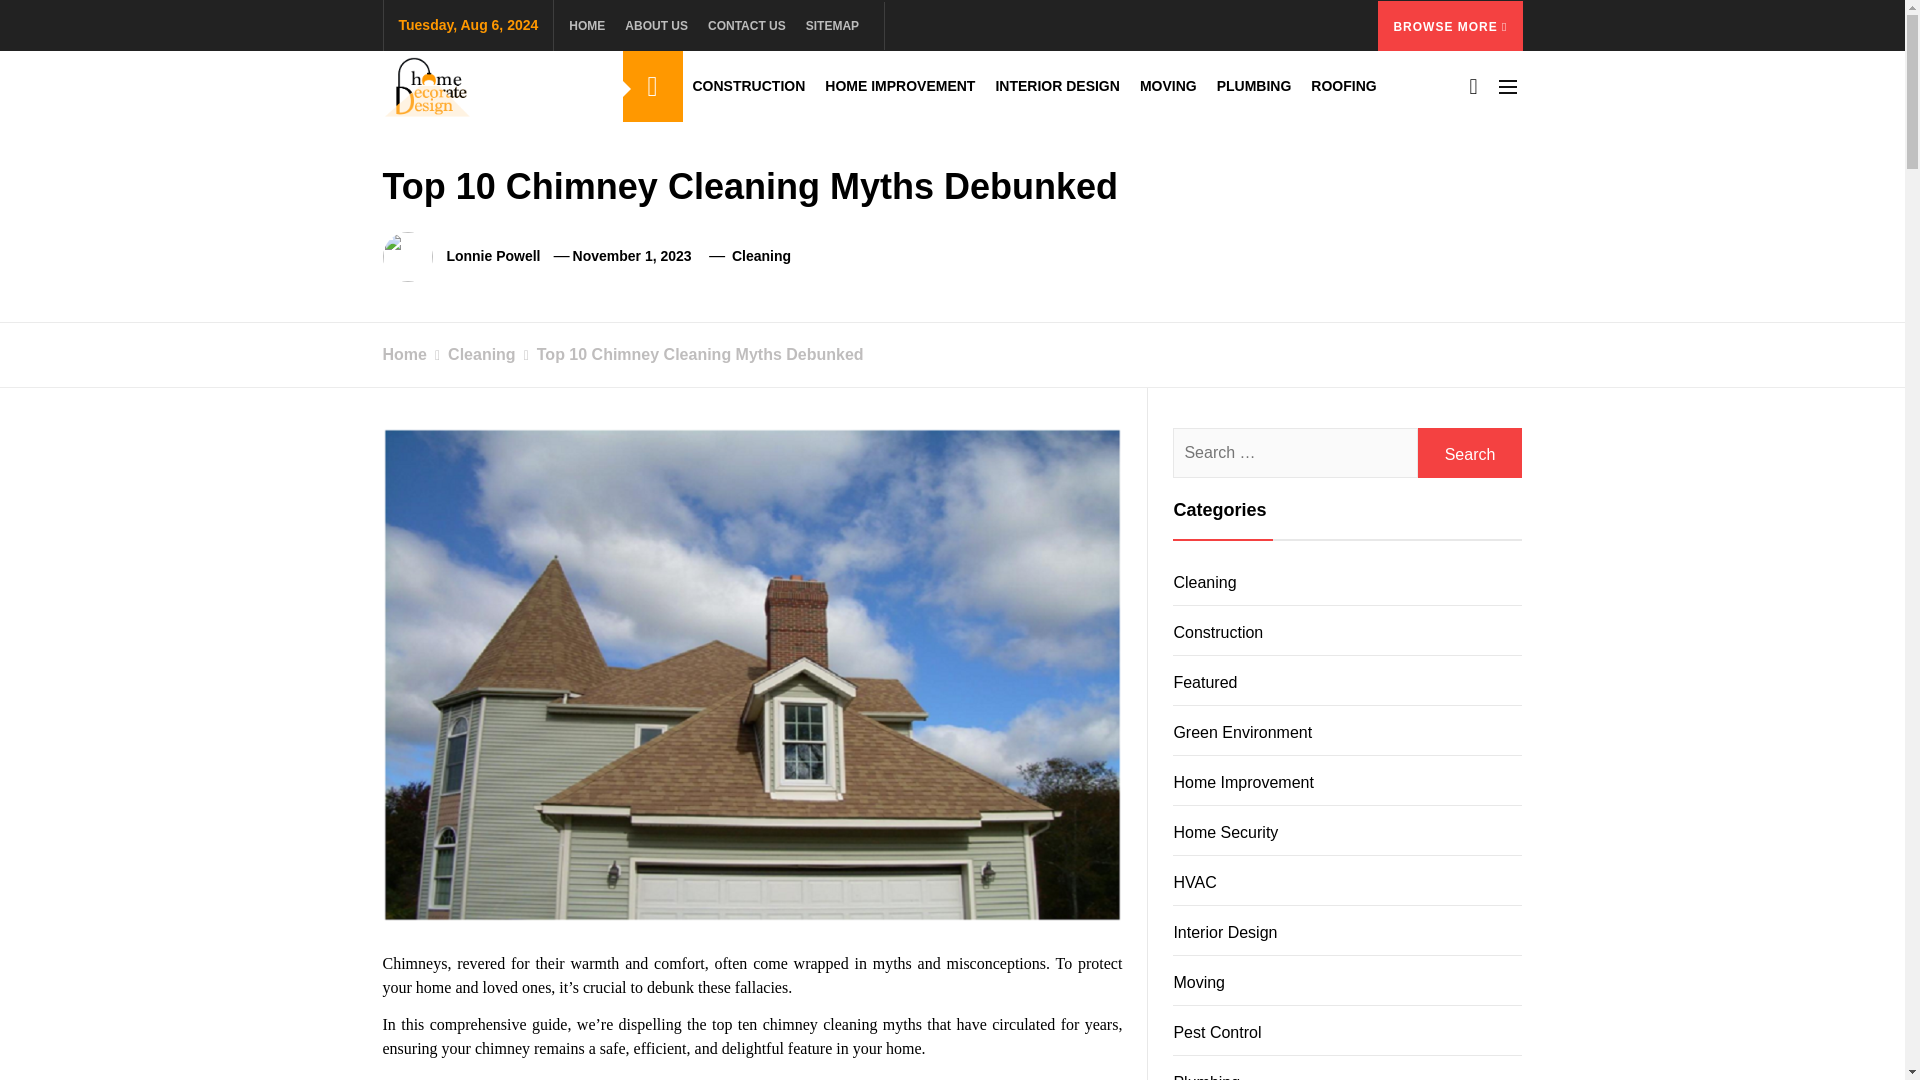 The height and width of the screenshot is (1080, 1920). Describe the element at coordinates (591, 24) in the screenshot. I see `HOME` at that location.